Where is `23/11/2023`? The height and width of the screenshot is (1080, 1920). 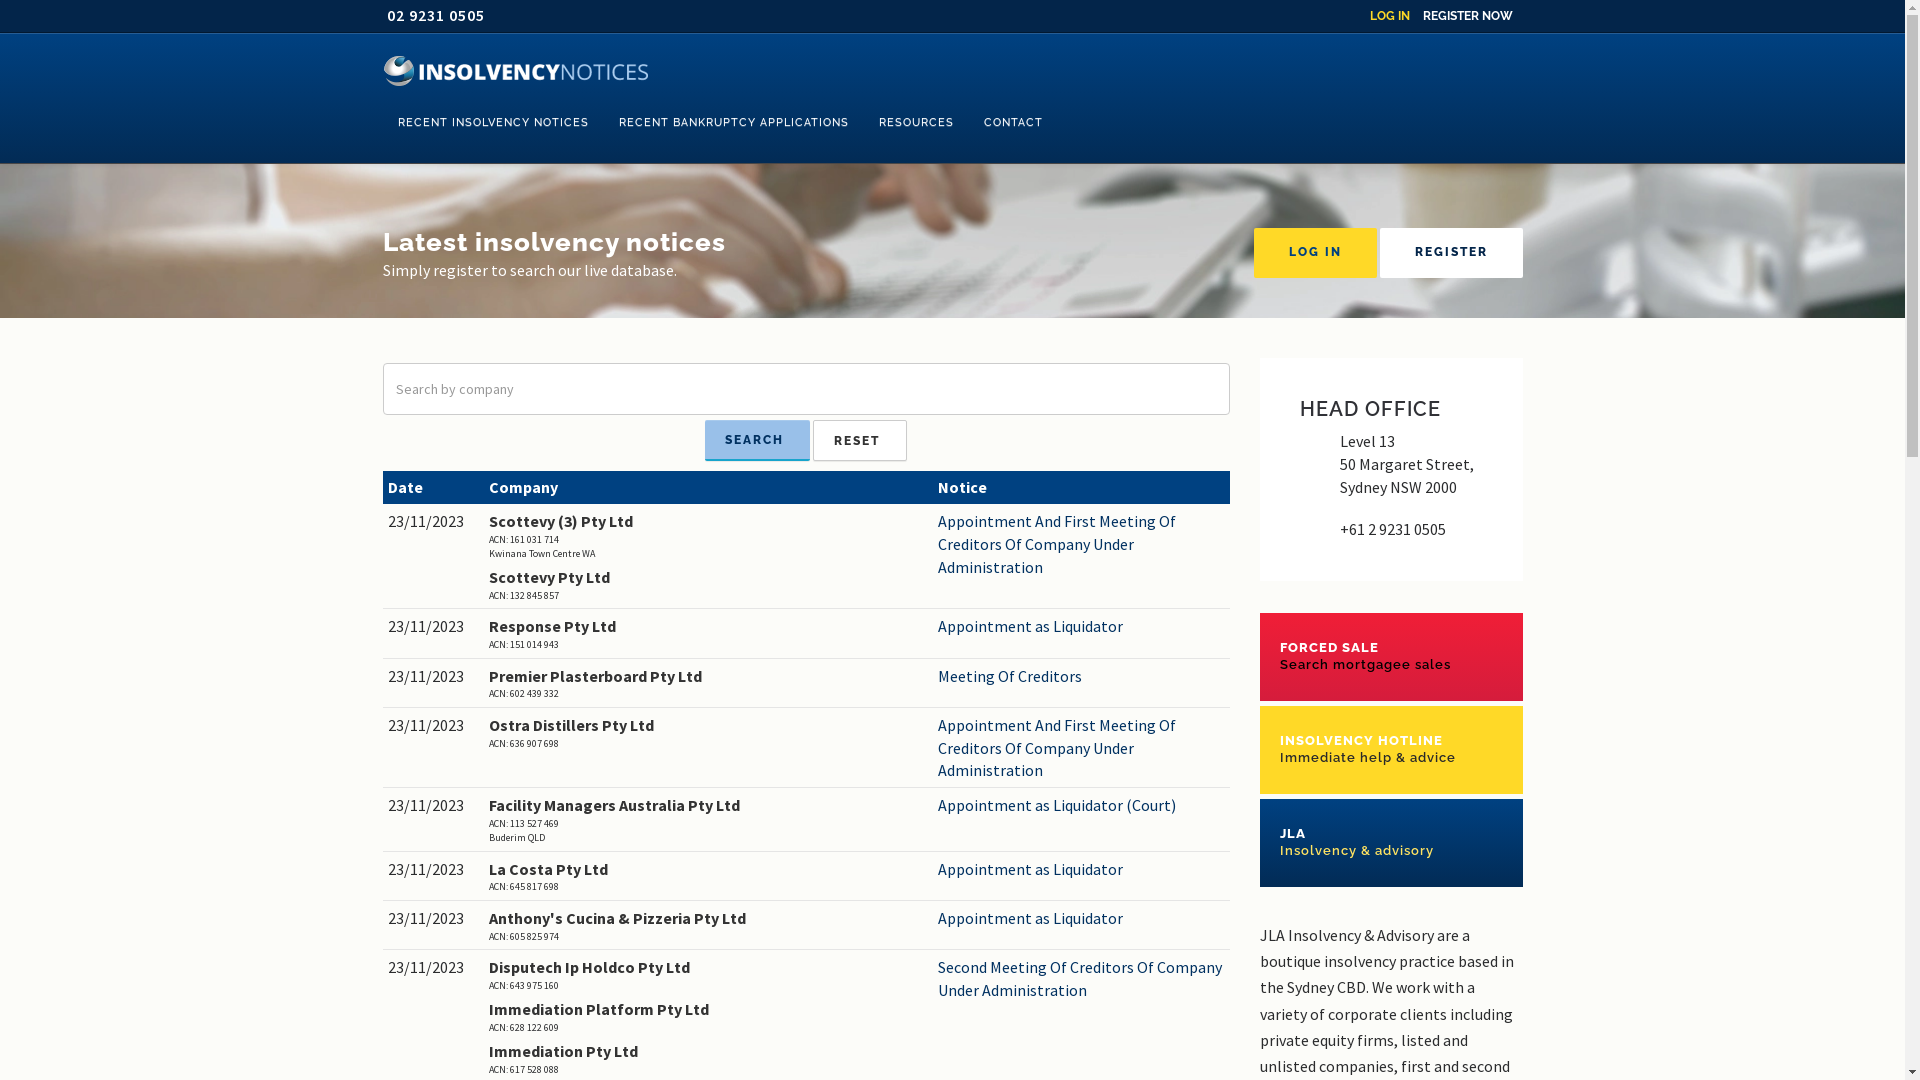
23/11/2023 is located at coordinates (434, 522).